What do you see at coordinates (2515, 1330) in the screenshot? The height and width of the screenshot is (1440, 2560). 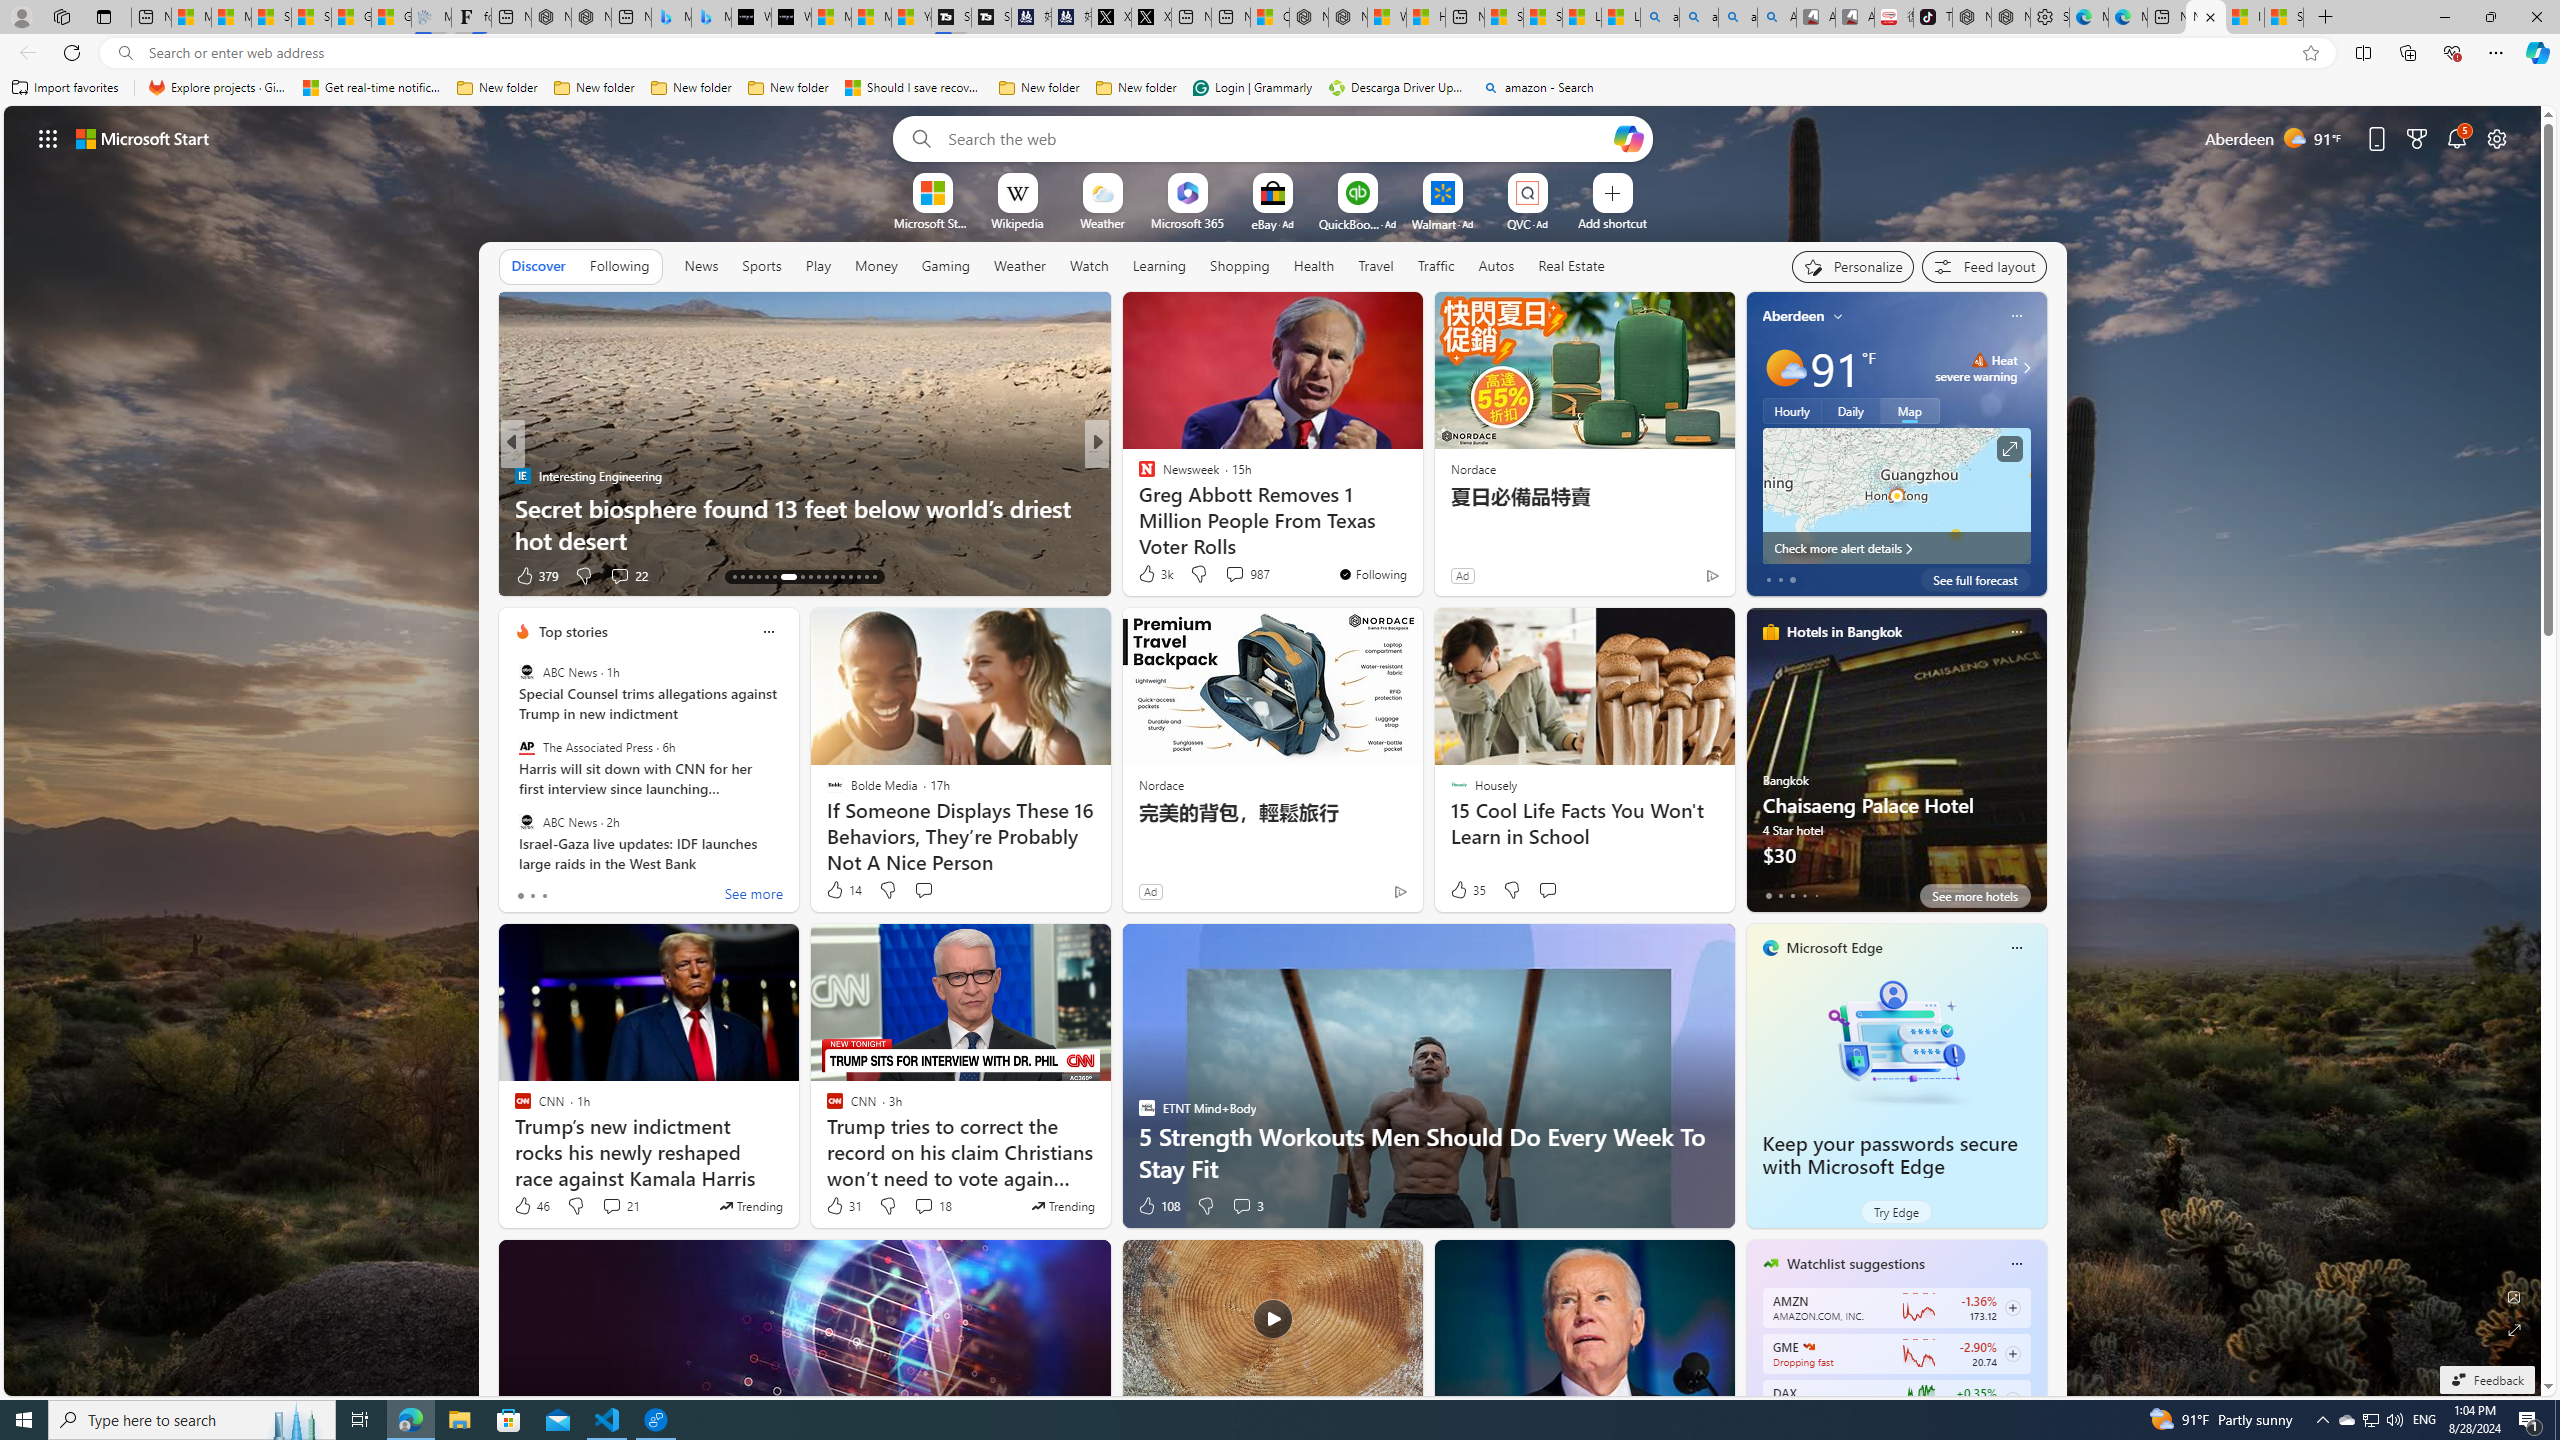 I see `Expand background` at bounding box center [2515, 1330].